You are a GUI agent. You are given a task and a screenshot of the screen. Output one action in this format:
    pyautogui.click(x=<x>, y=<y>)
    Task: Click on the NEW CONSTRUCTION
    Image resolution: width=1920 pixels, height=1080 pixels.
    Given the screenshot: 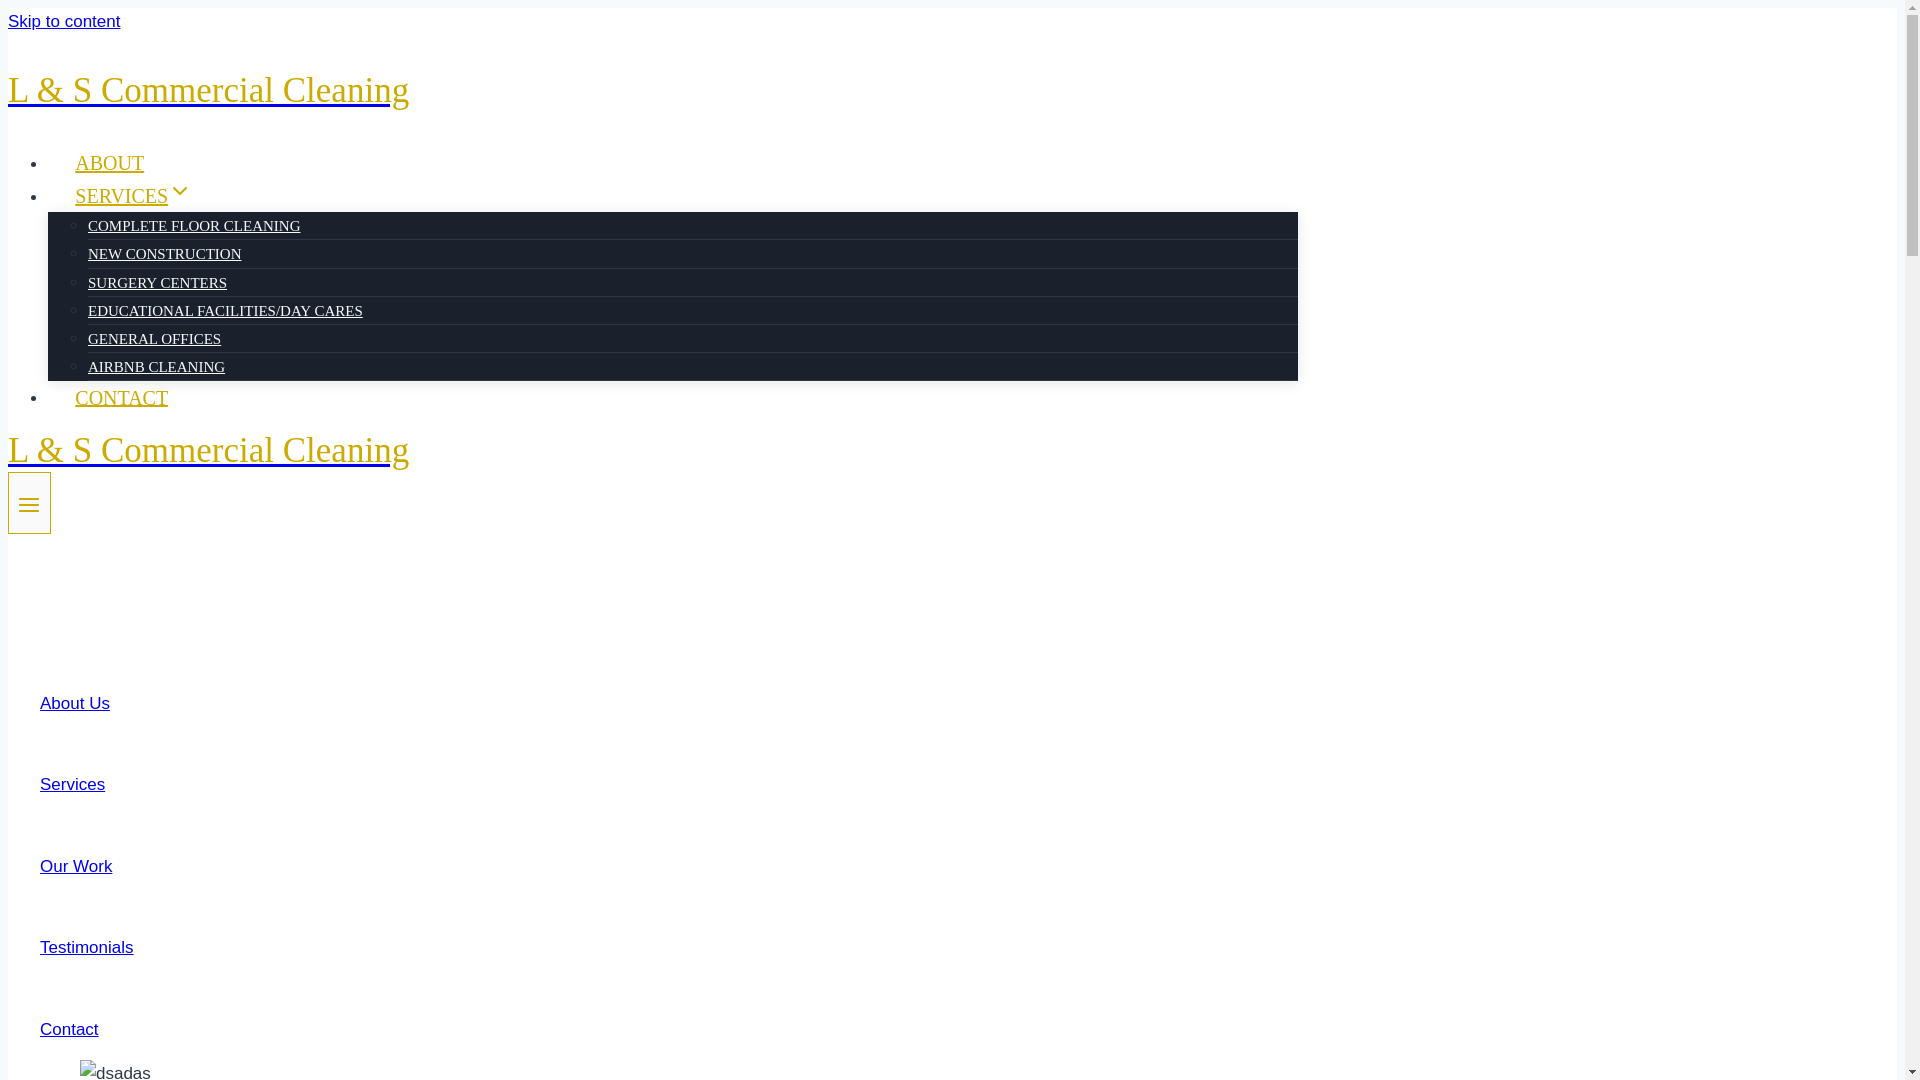 What is the action you would take?
    pyautogui.click(x=164, y=254)
    